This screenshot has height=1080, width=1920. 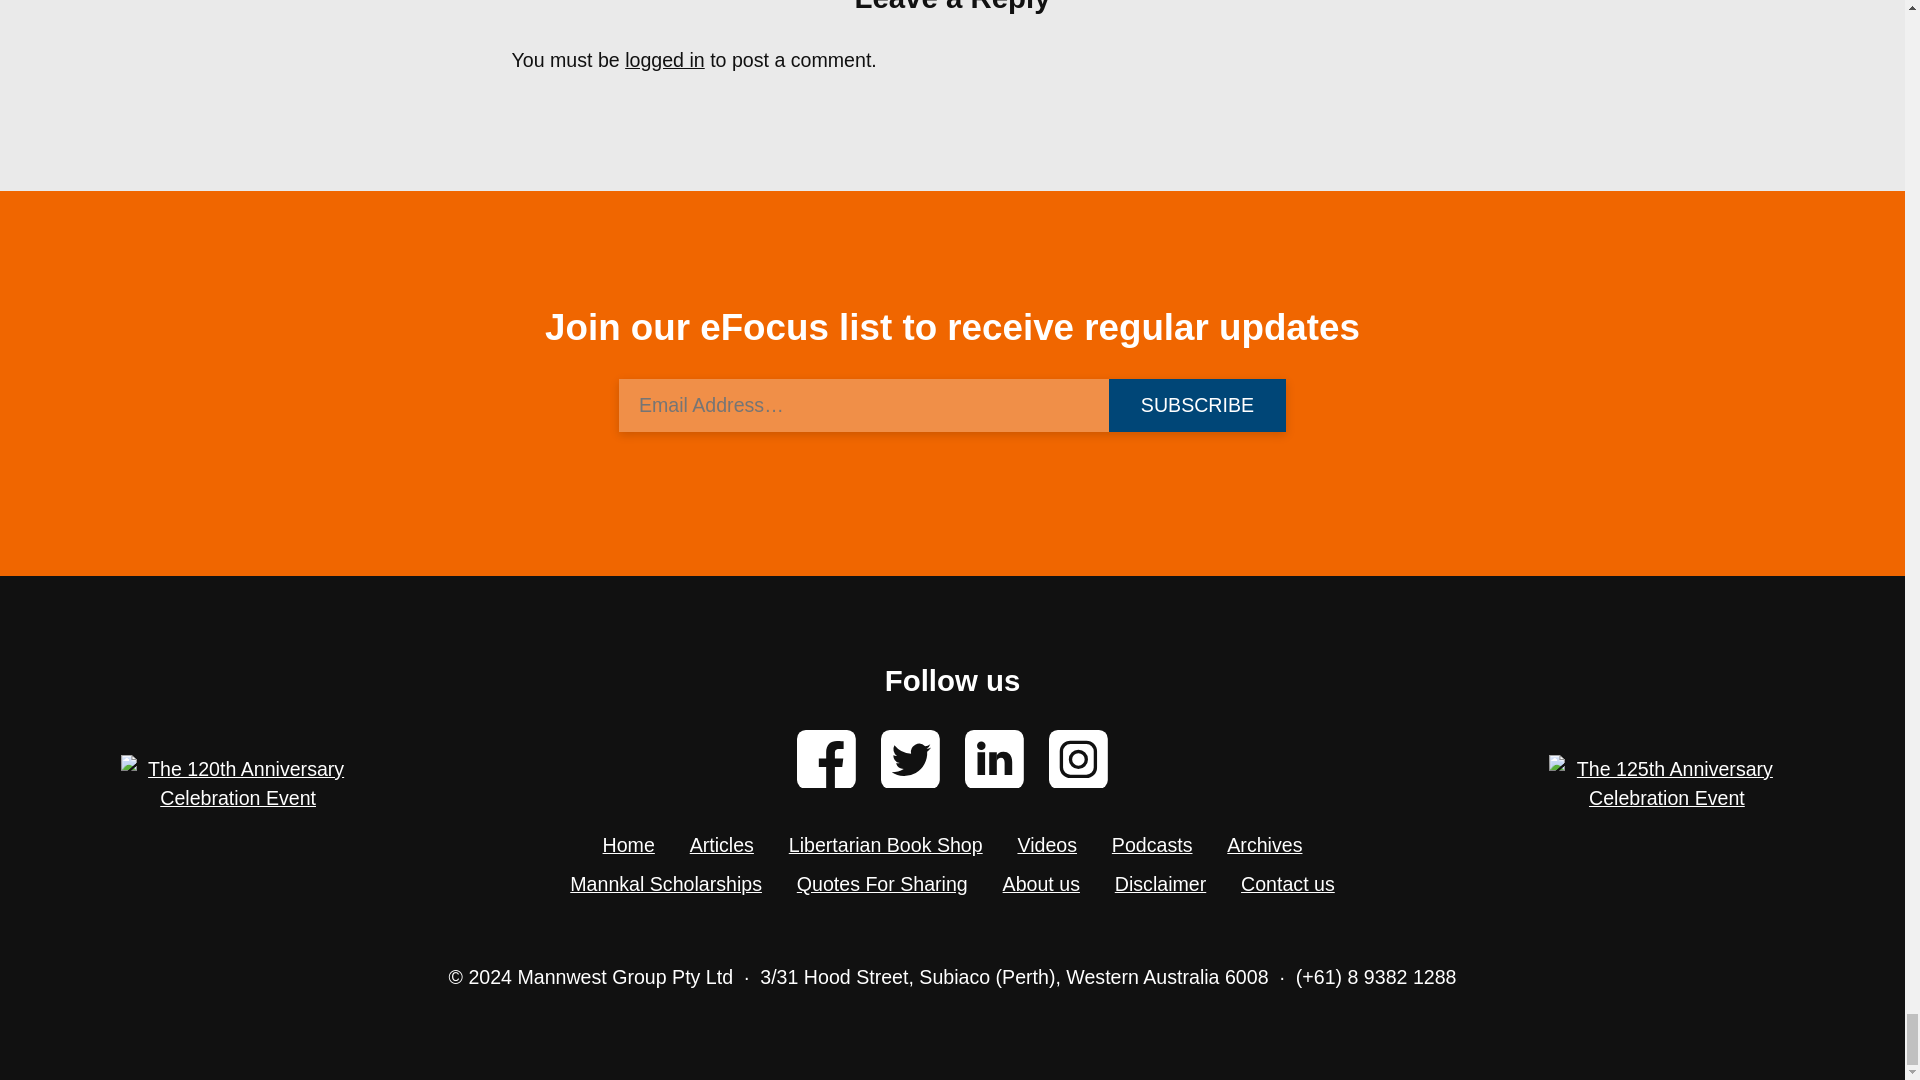 I want to click on logged in, so click(x=664, y=60).